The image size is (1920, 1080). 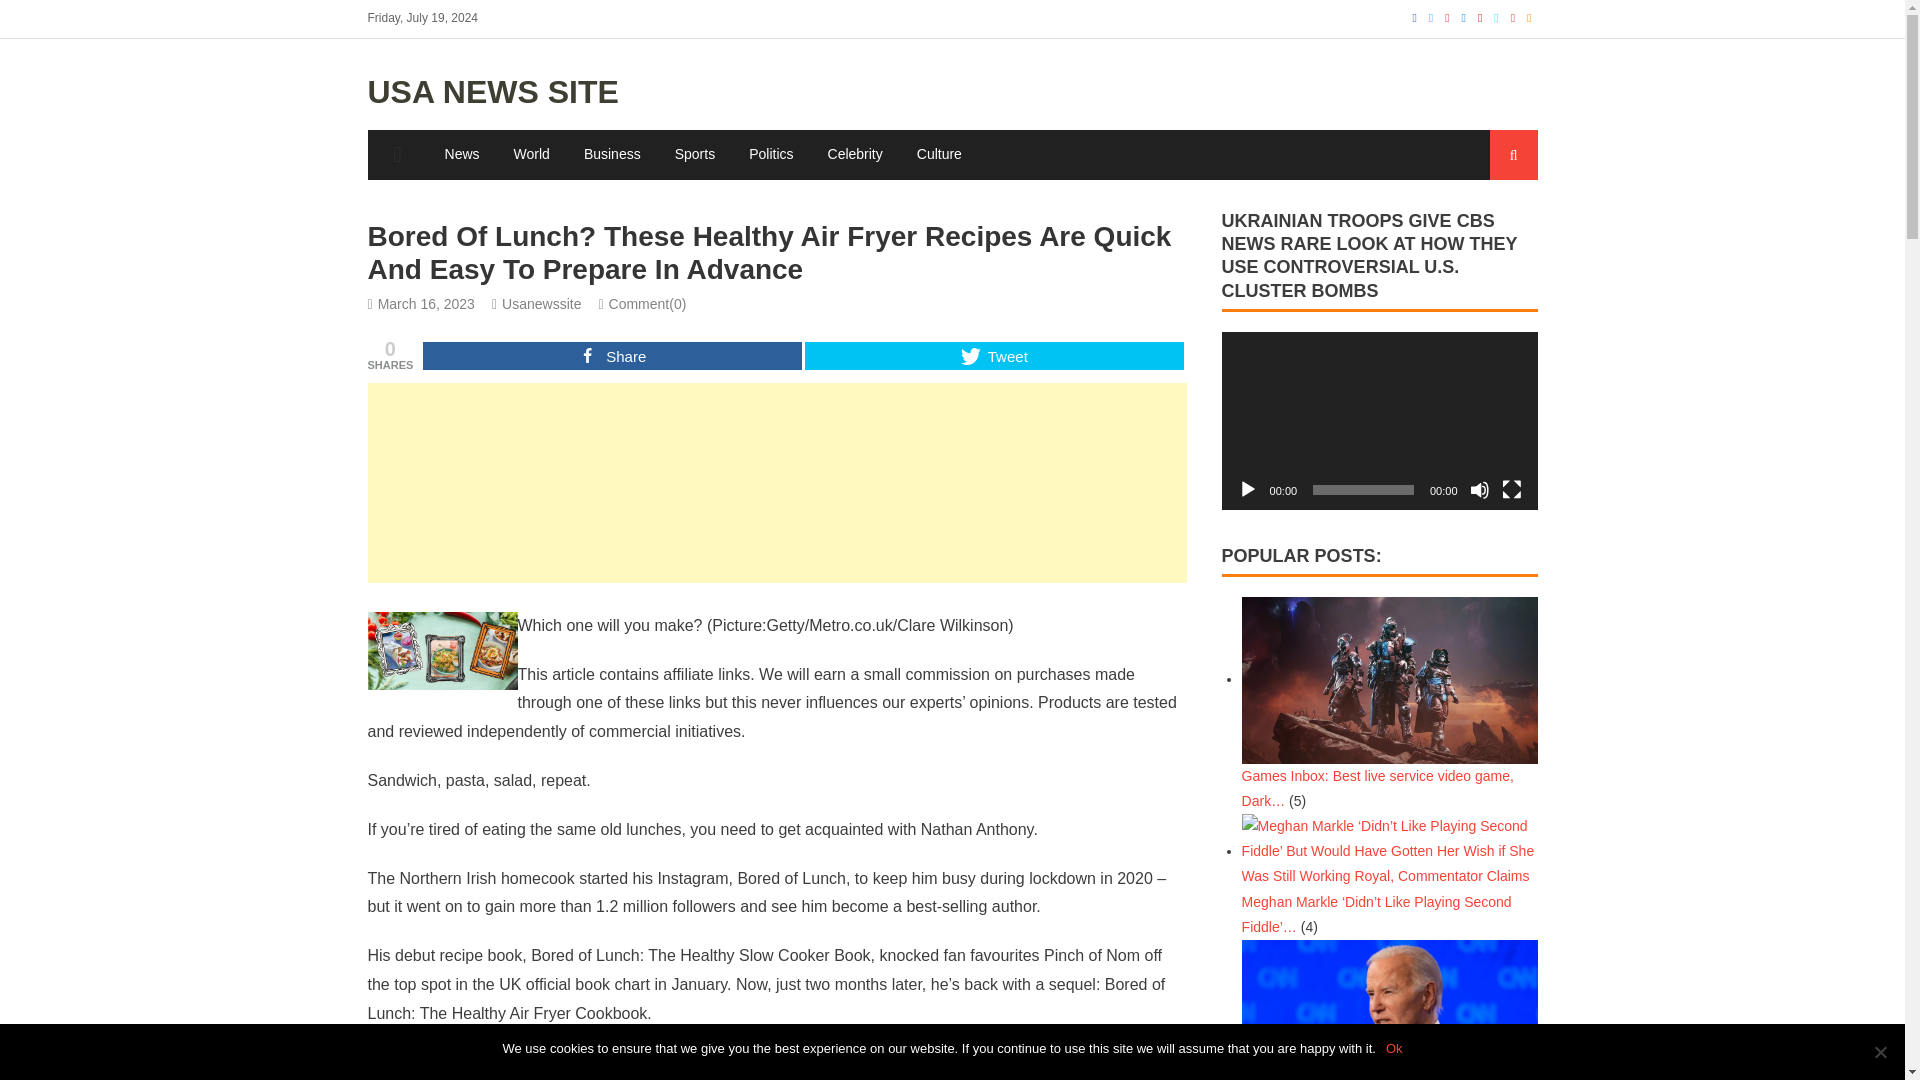 I want to click on Politics, so click(x=770, y=154).